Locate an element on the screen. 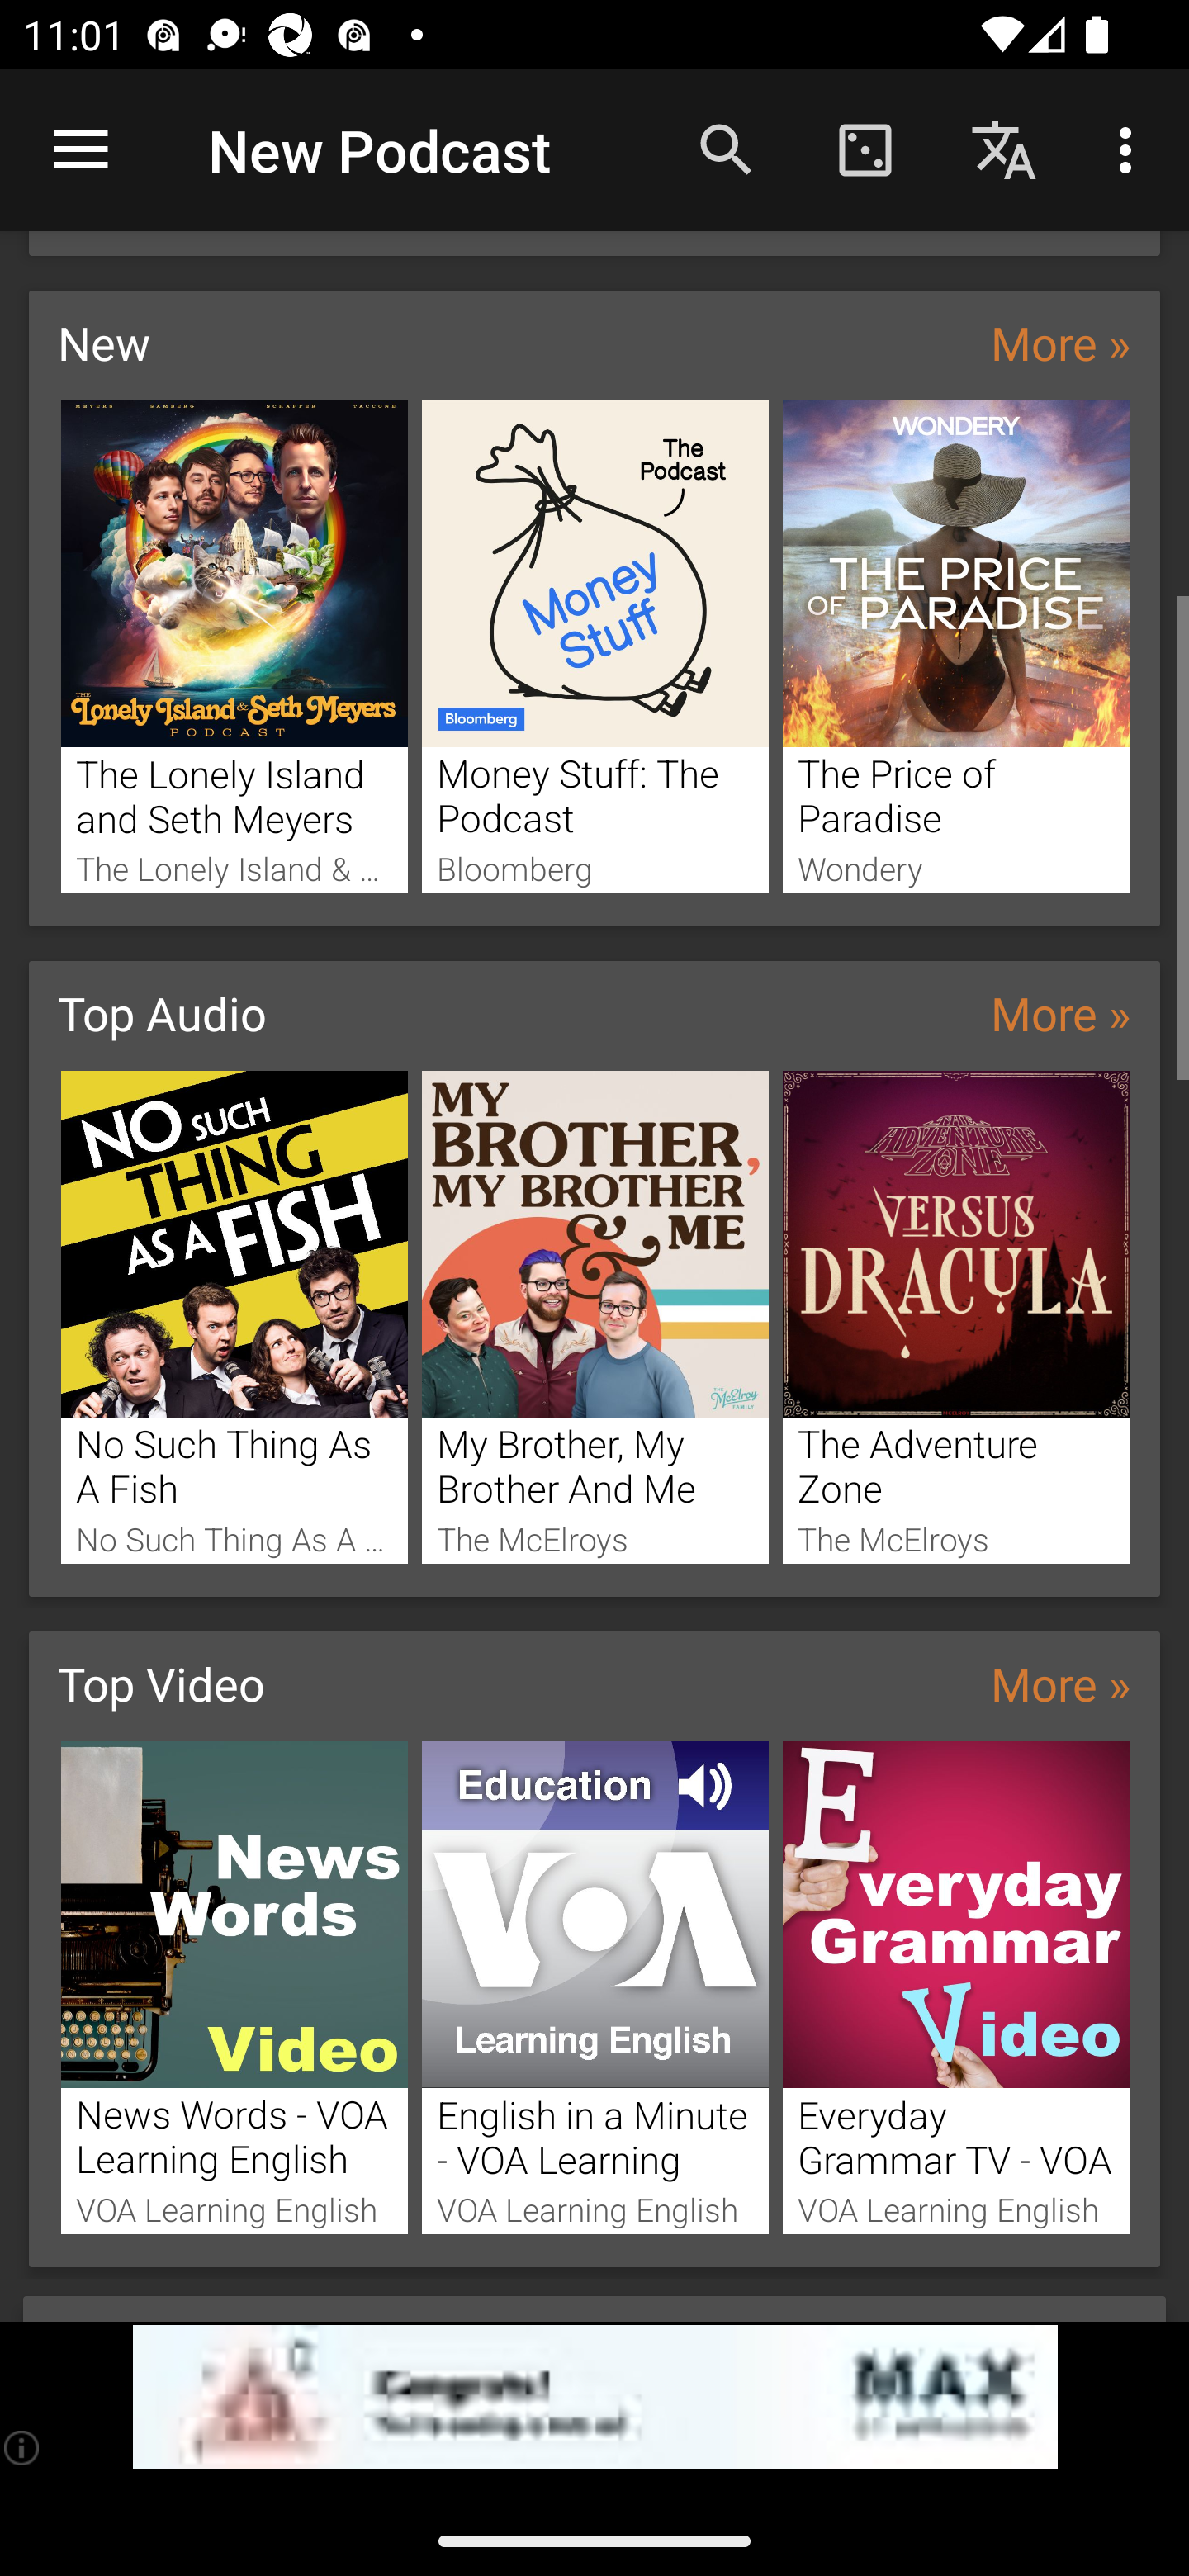 This screenshot has width=1189, height=2576. app-monetization is located at coordinates (594, 2398).